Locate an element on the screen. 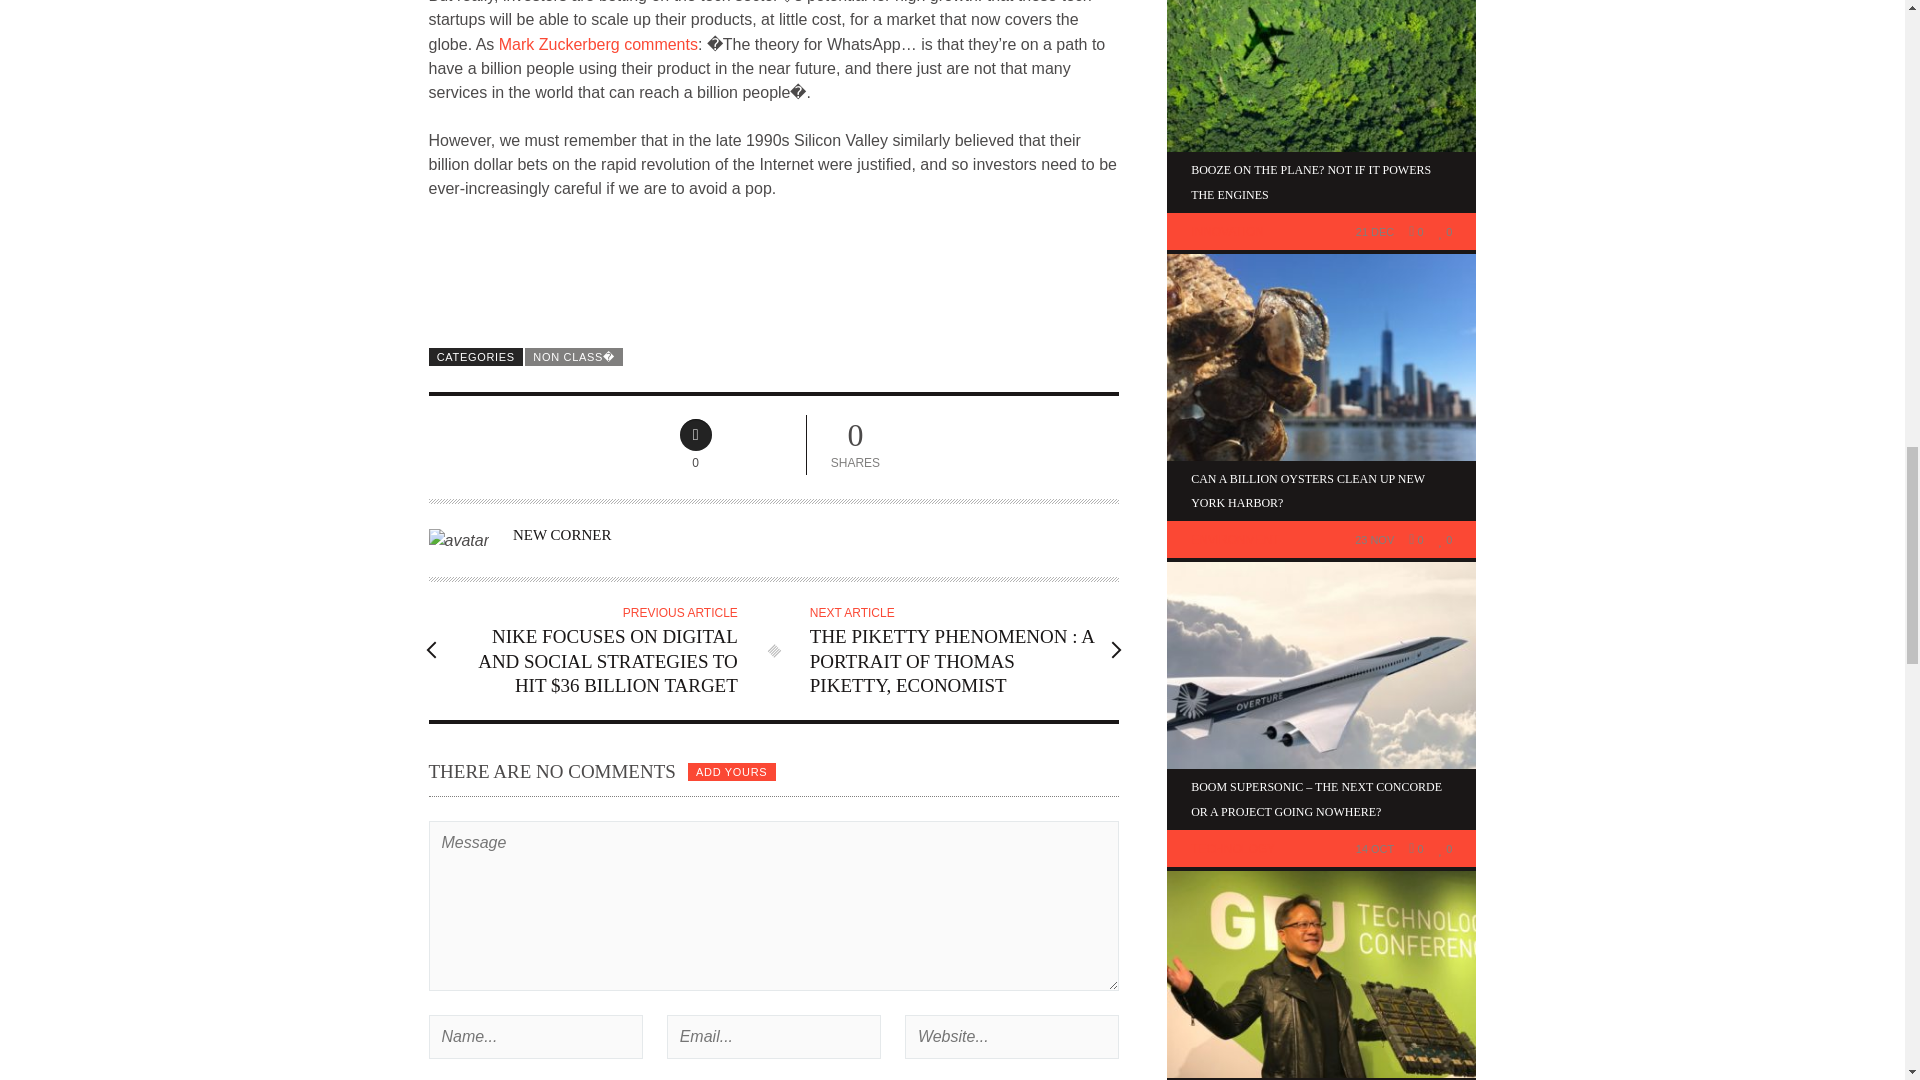 This screenshot has width=1920, height=1080. View all posts in Environment is located at coordinates (1235, 540).